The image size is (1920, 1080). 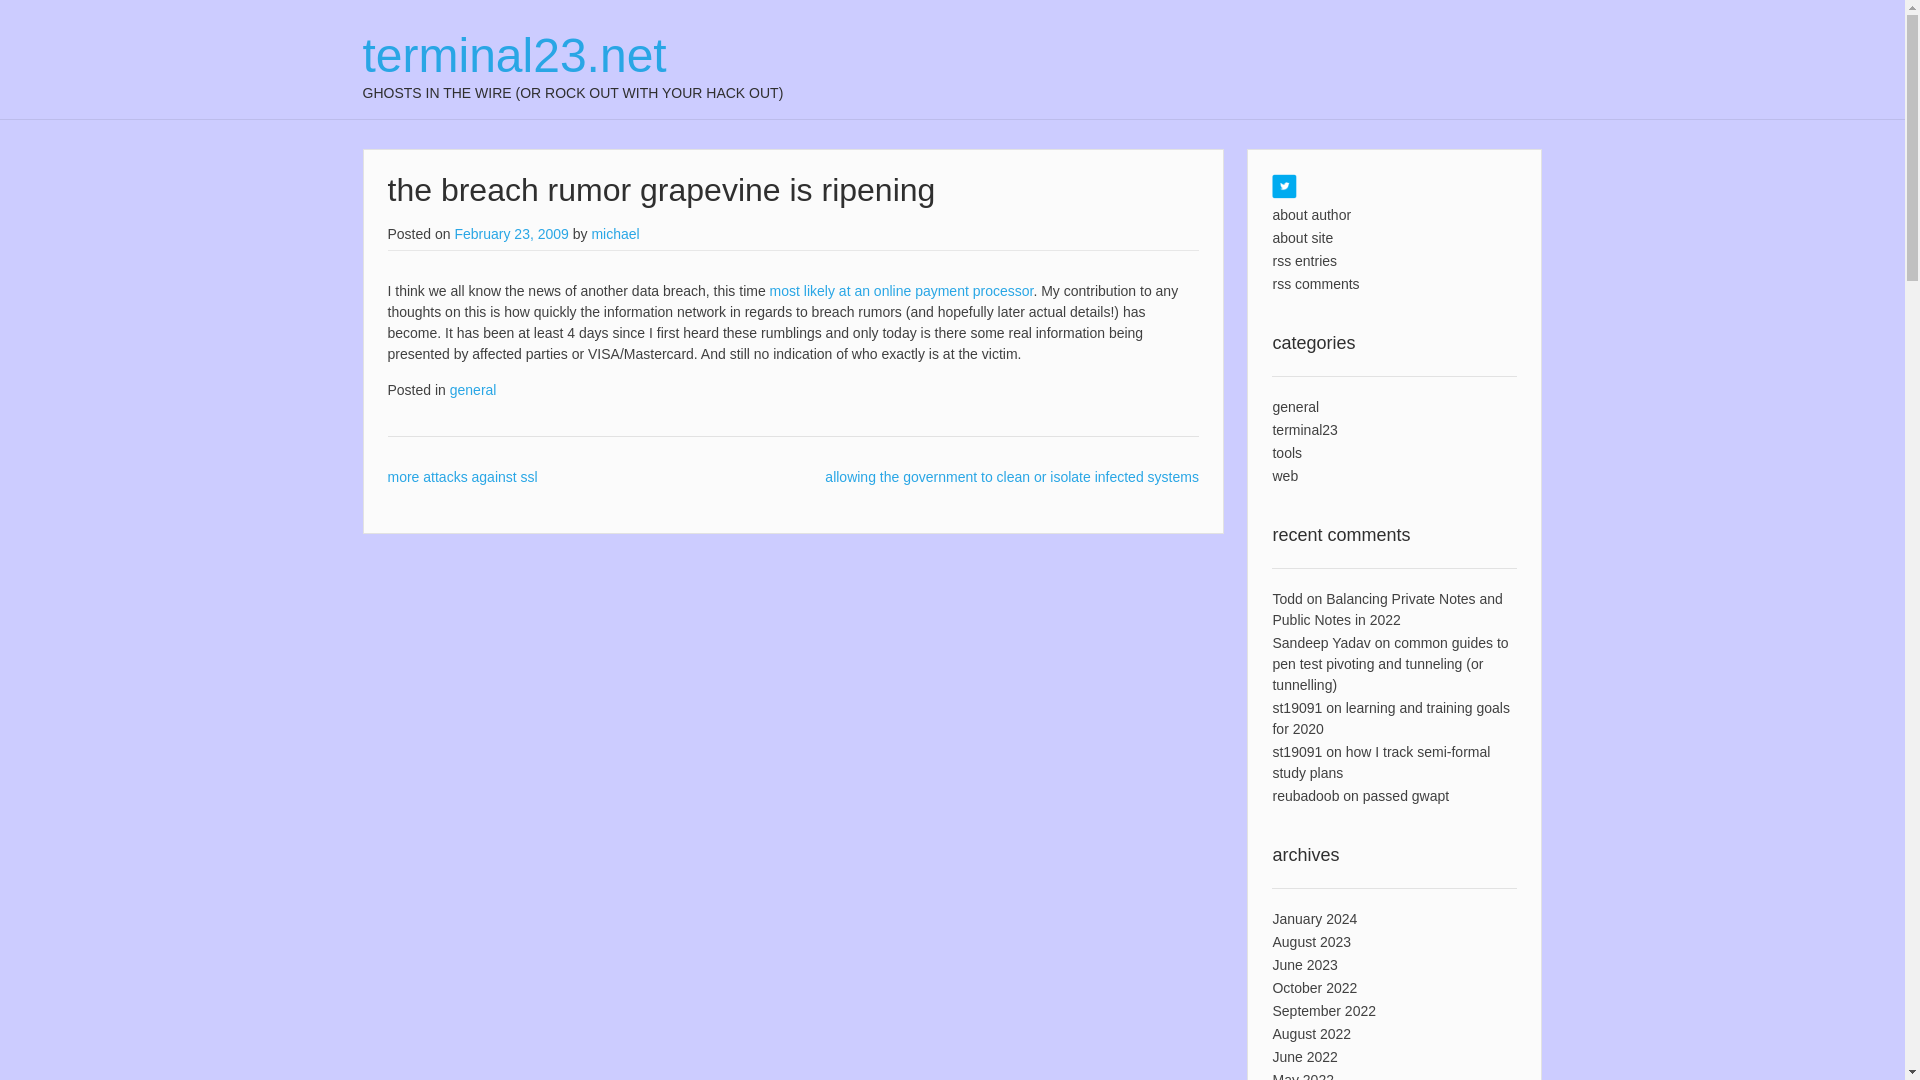 What do you see at coordinates (1302, 1076) in the screenshot?
I see `May 2022` at bounding box center [1302, 1076].